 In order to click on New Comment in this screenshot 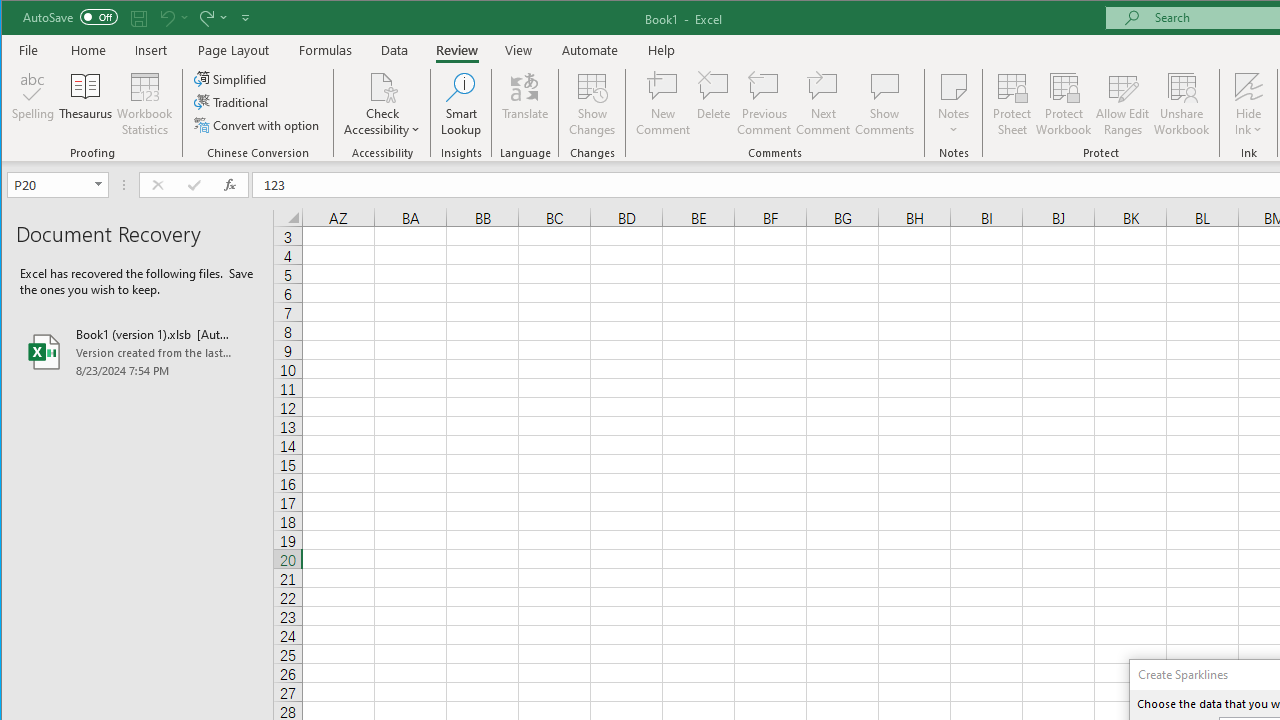, I will do `click(662, 104)`.